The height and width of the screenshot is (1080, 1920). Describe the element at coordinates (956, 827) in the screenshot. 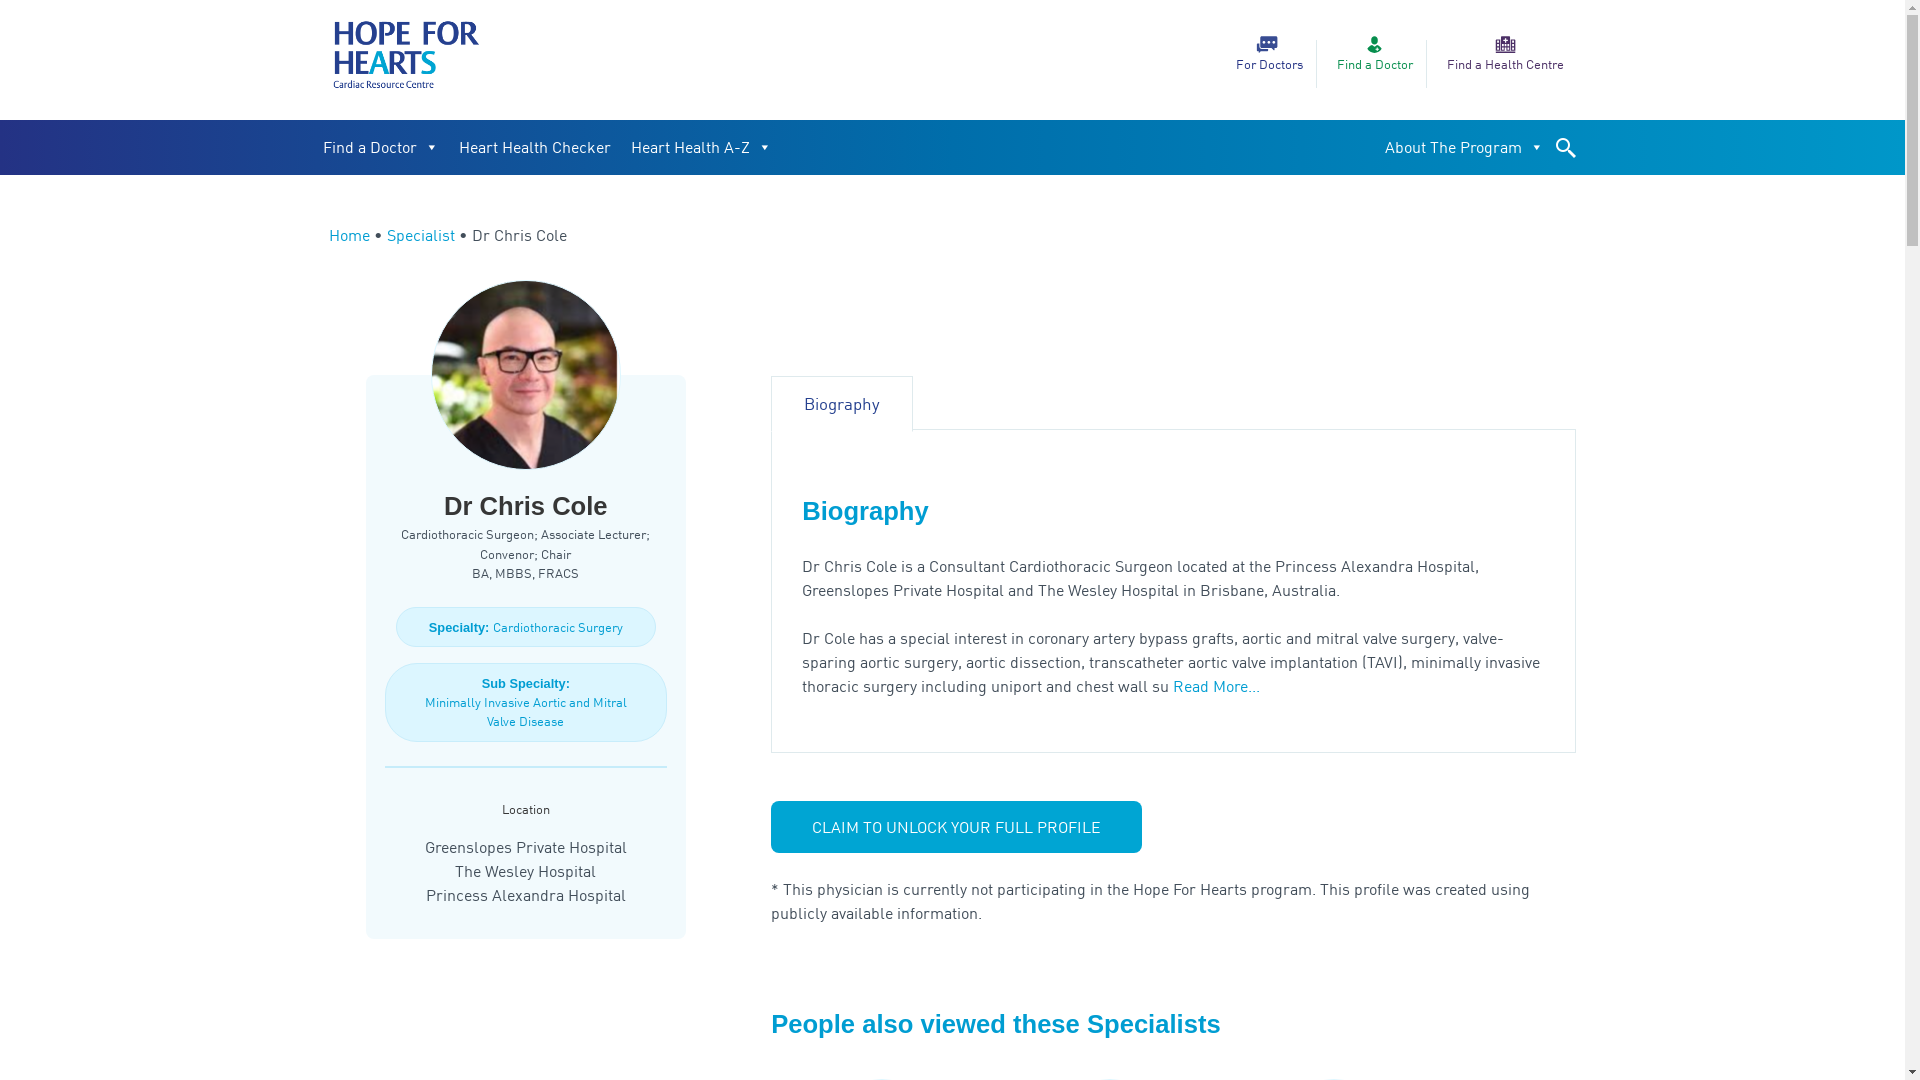

I see `CLAIM TO UNLOCK YOUR FULL PROFILE` at that location.